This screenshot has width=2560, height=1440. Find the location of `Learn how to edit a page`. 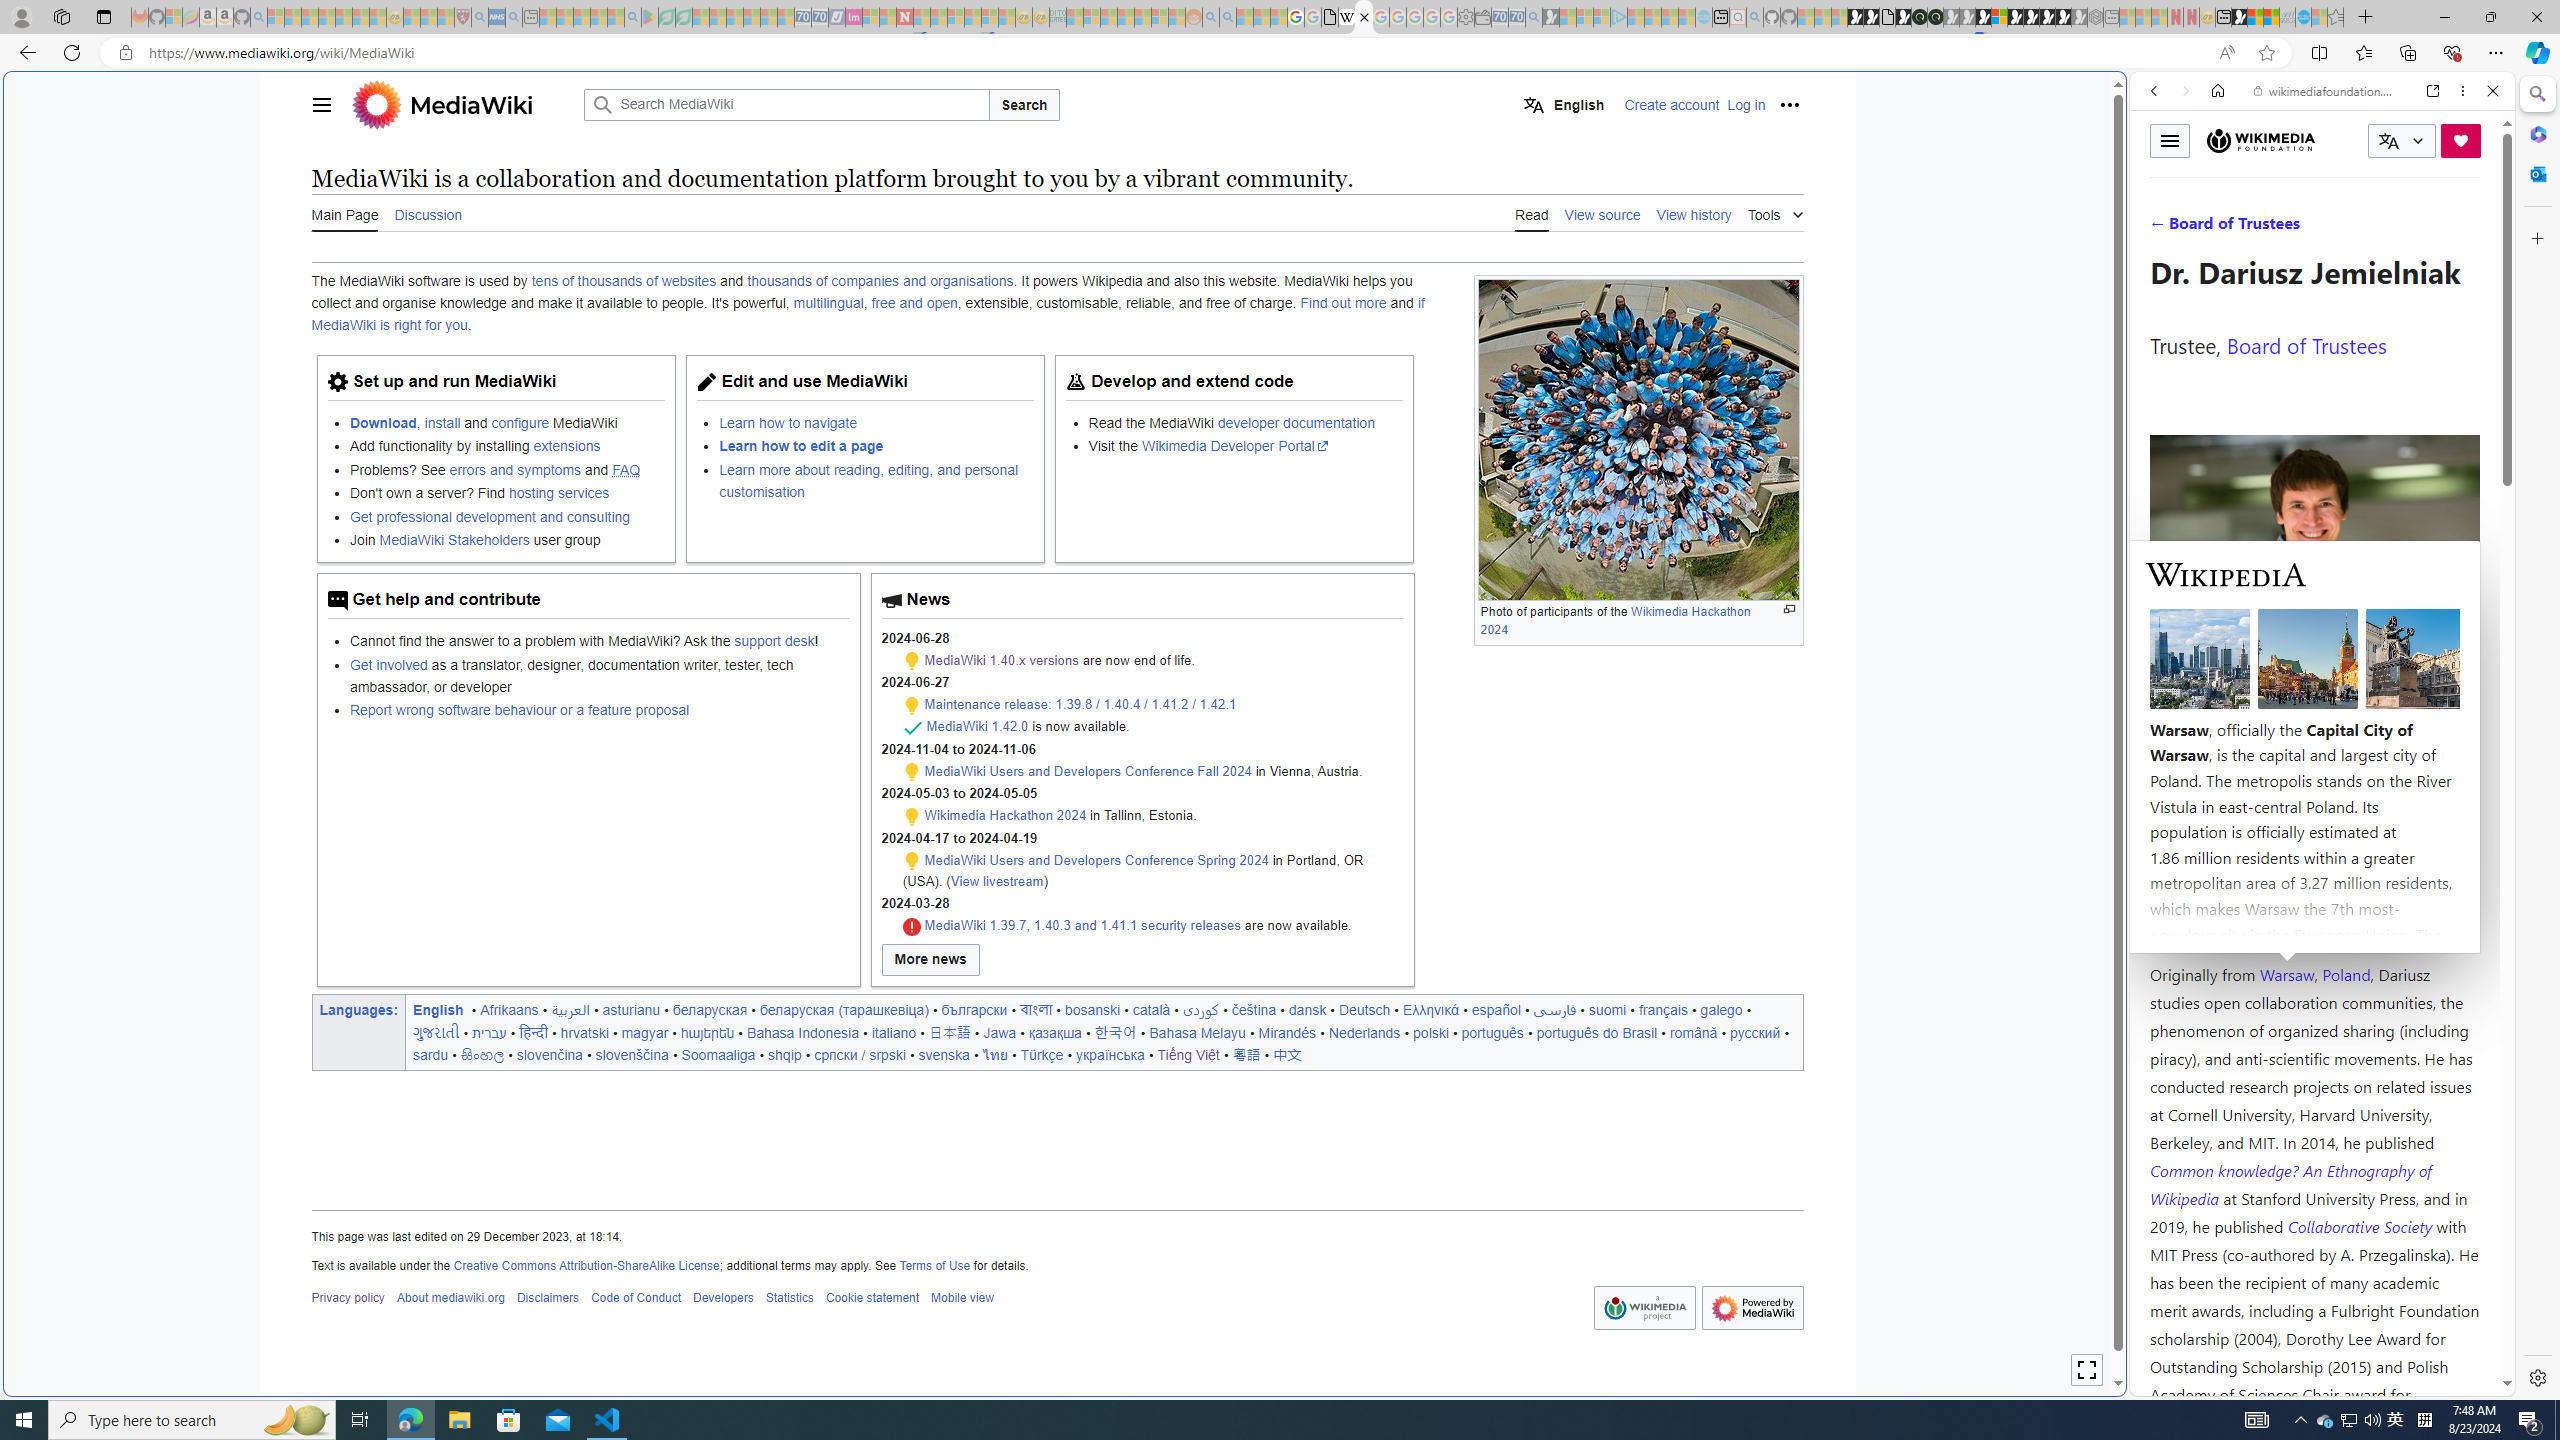

Learn how to edit a page is located at coordinates (801, 446).